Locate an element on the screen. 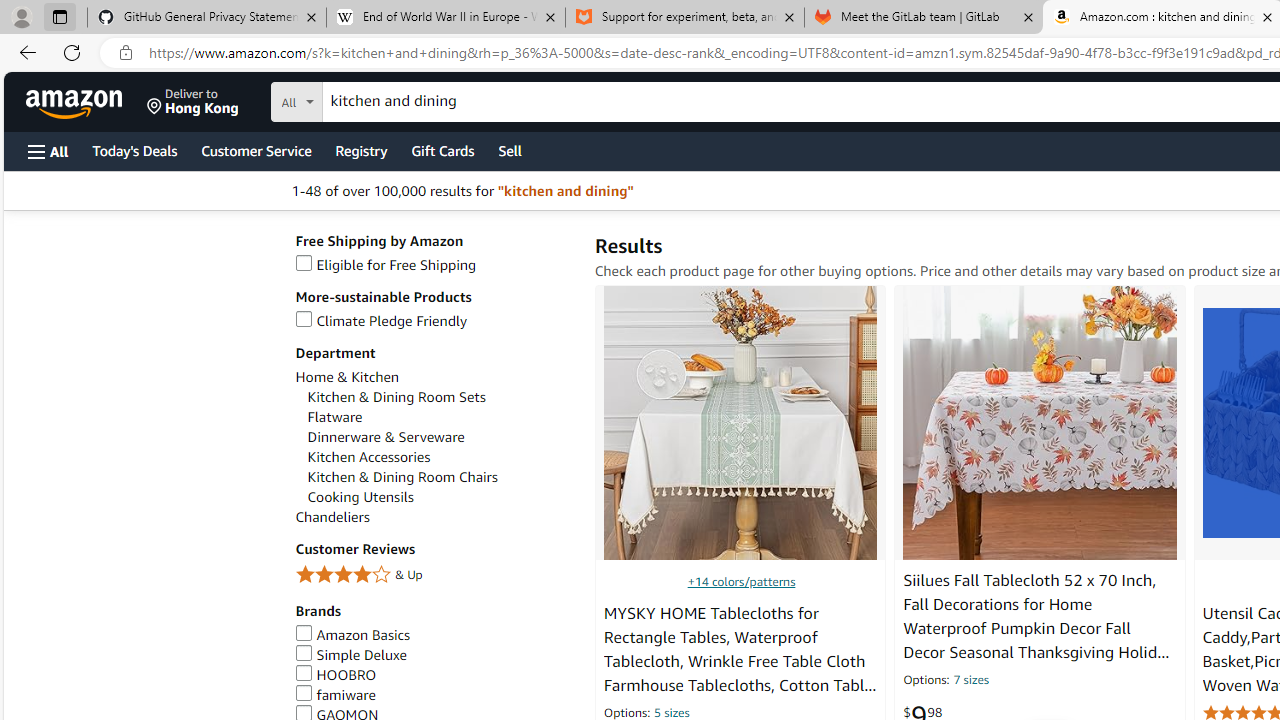 This screenshot has height=720, width=1280. Kitchen & Dining Room Chairs is located at coordinates (402, 477).